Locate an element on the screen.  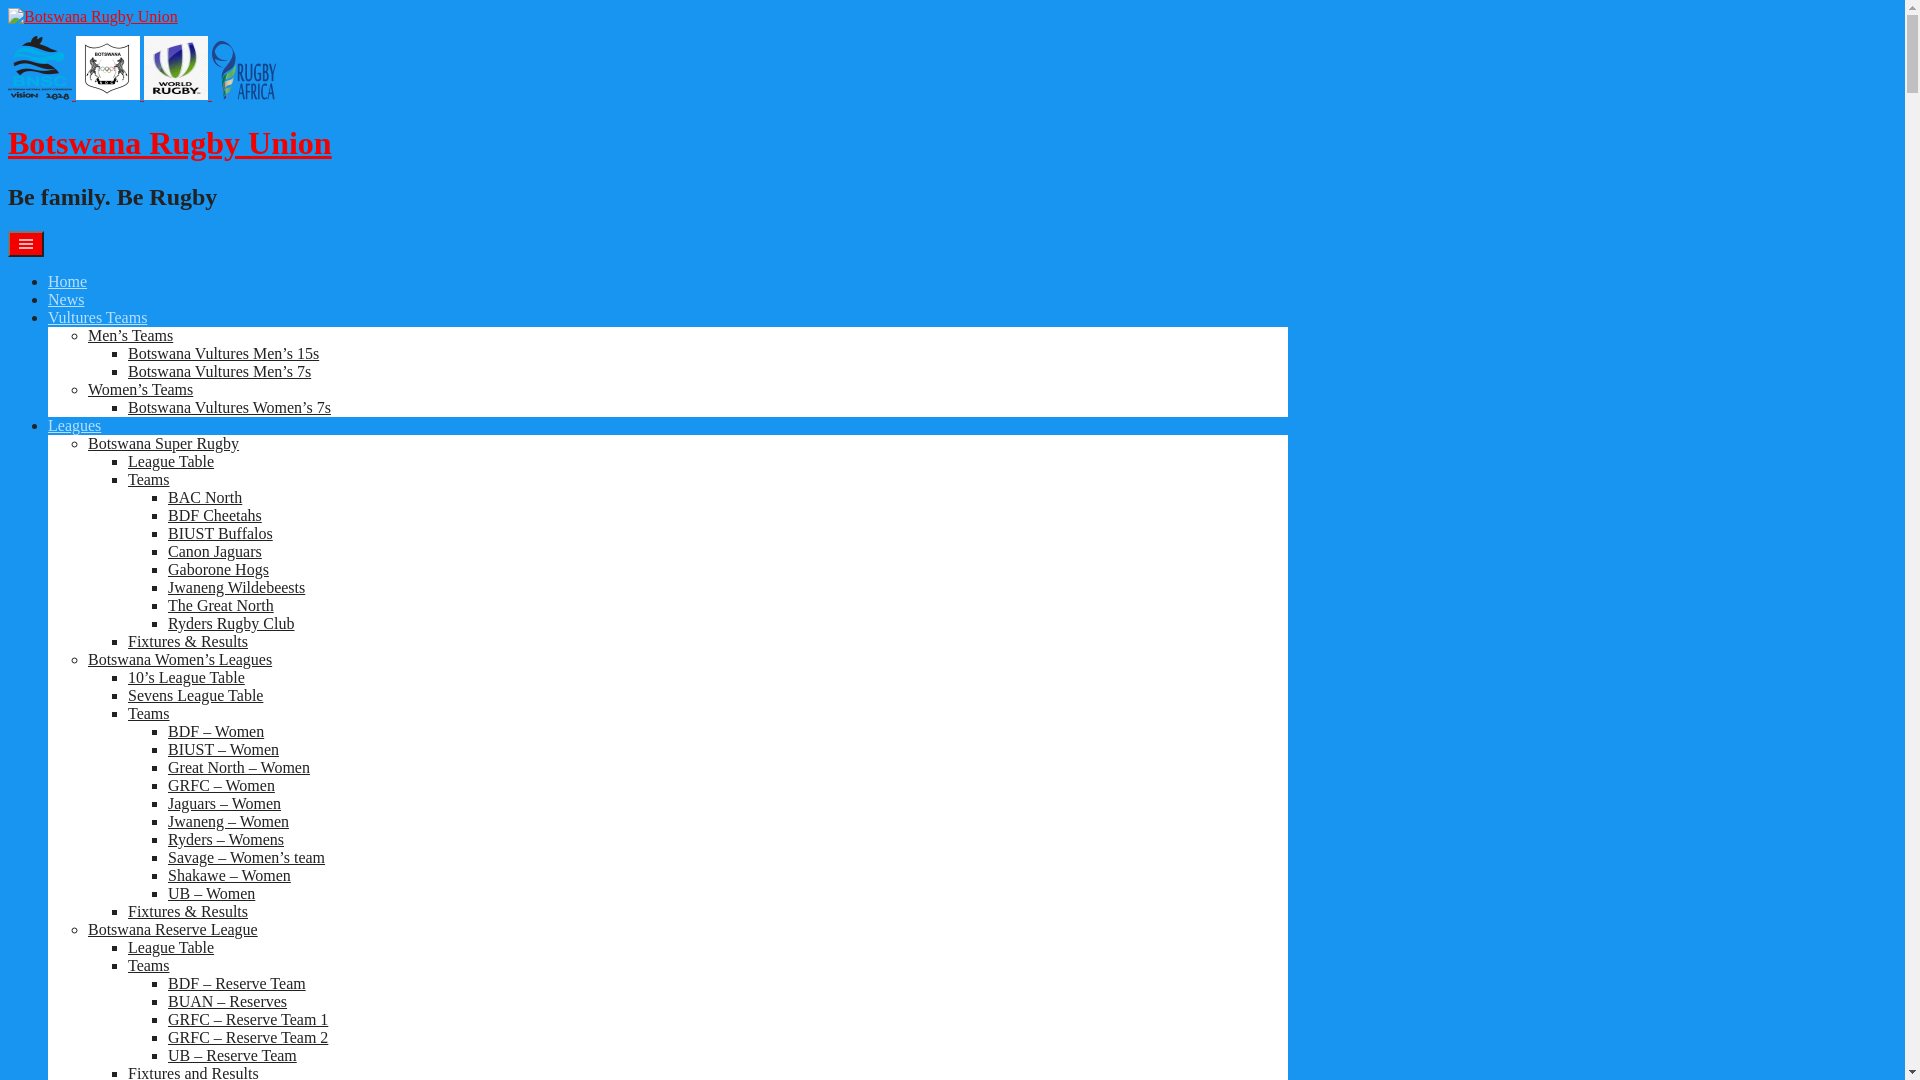
Rugby Africa is located at coordinates (244, 70).